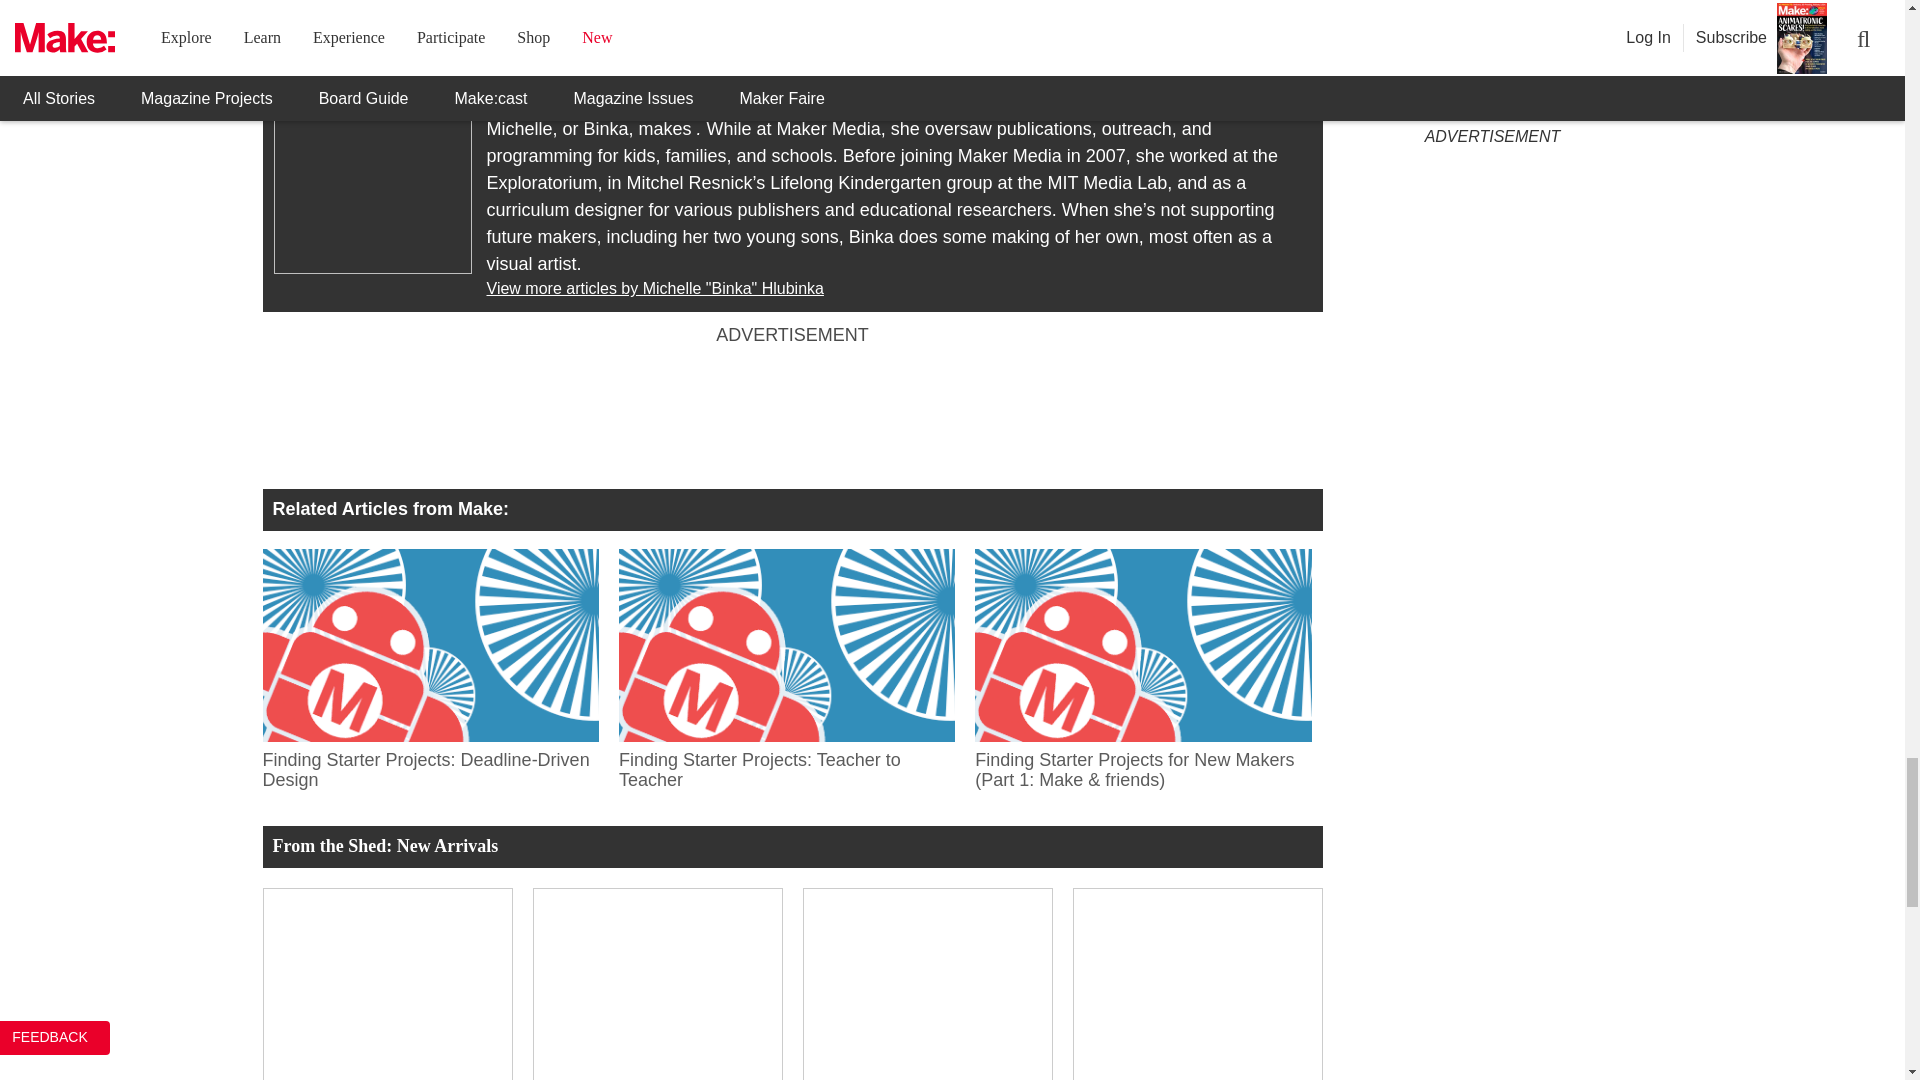  Describe the element at coordinates (786, 644) in the screenshot. I see `Finding Starter Projects: Teacher to Teacher` at that location.